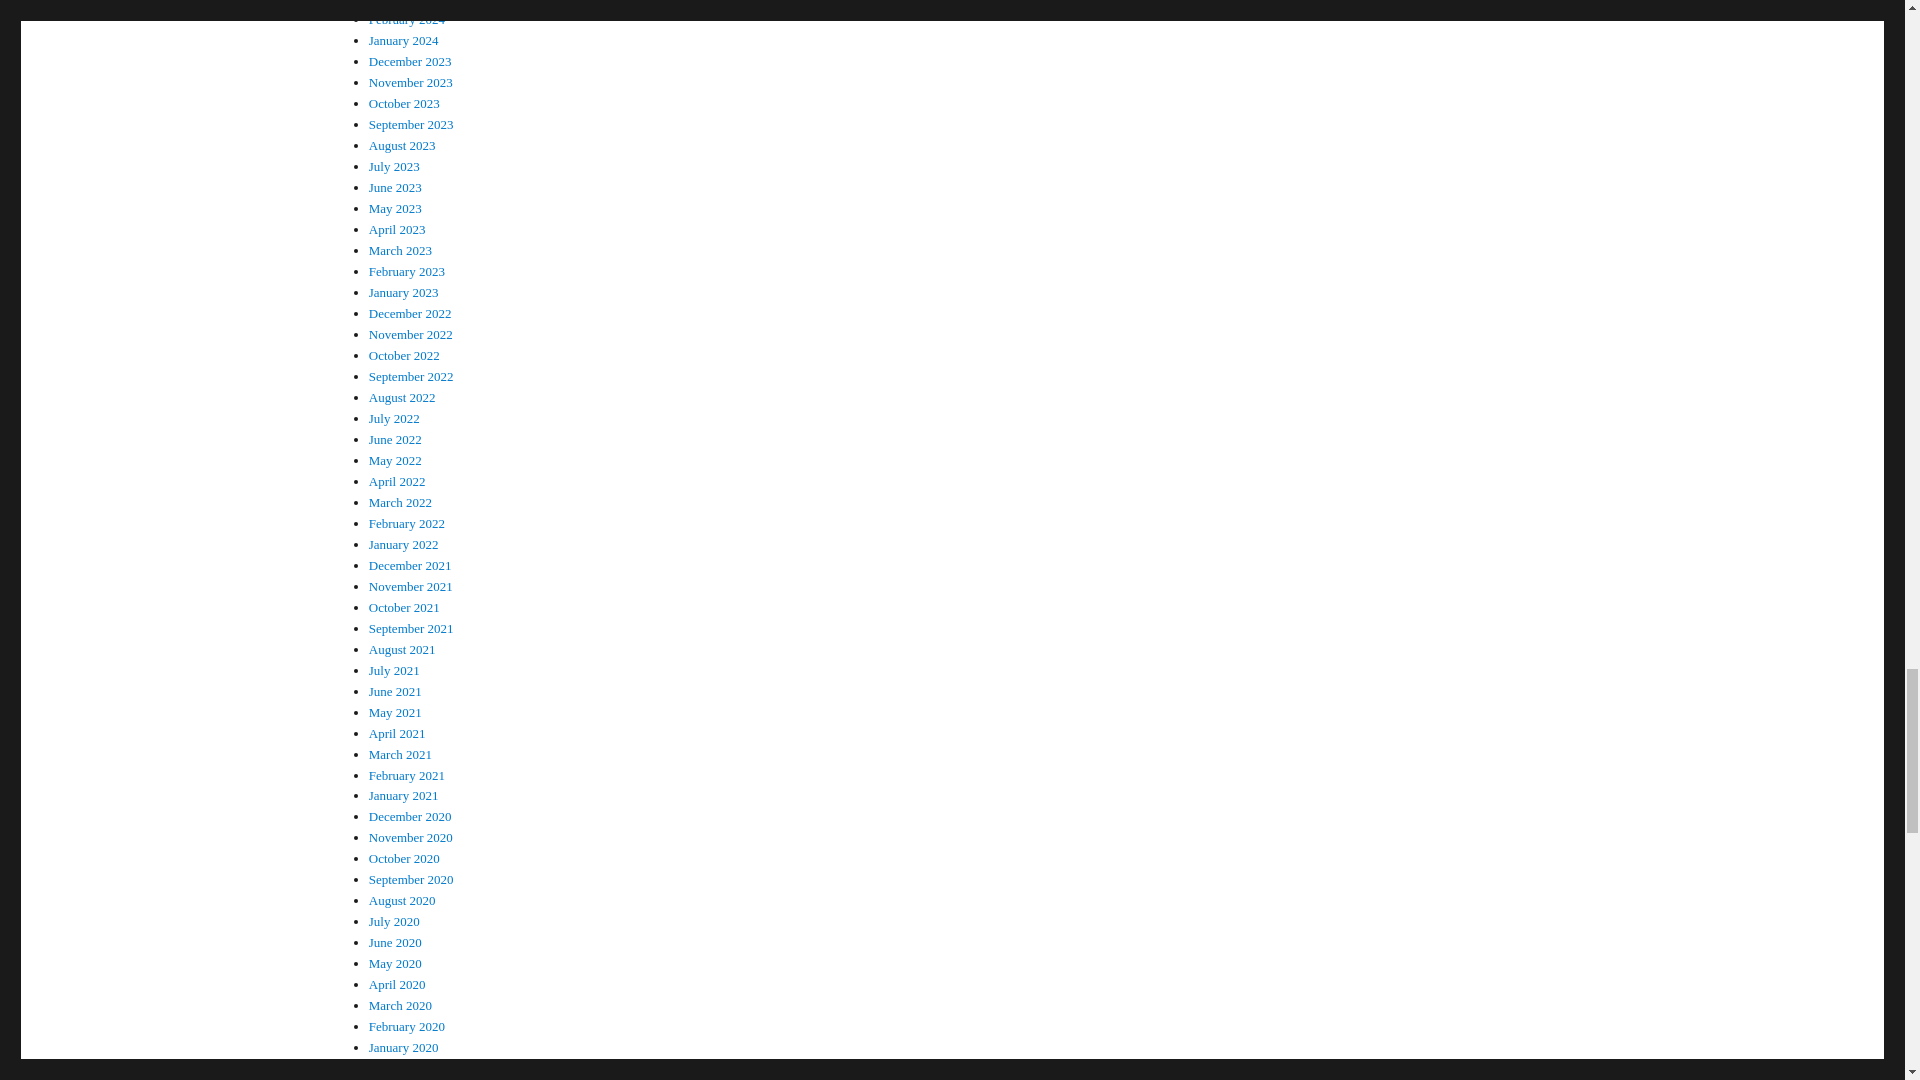 The image size is (1920, 1080). What do you see at coordinates (404, 40) in the screenshot?
I see `January 2024` at bounding box center [404, 40].